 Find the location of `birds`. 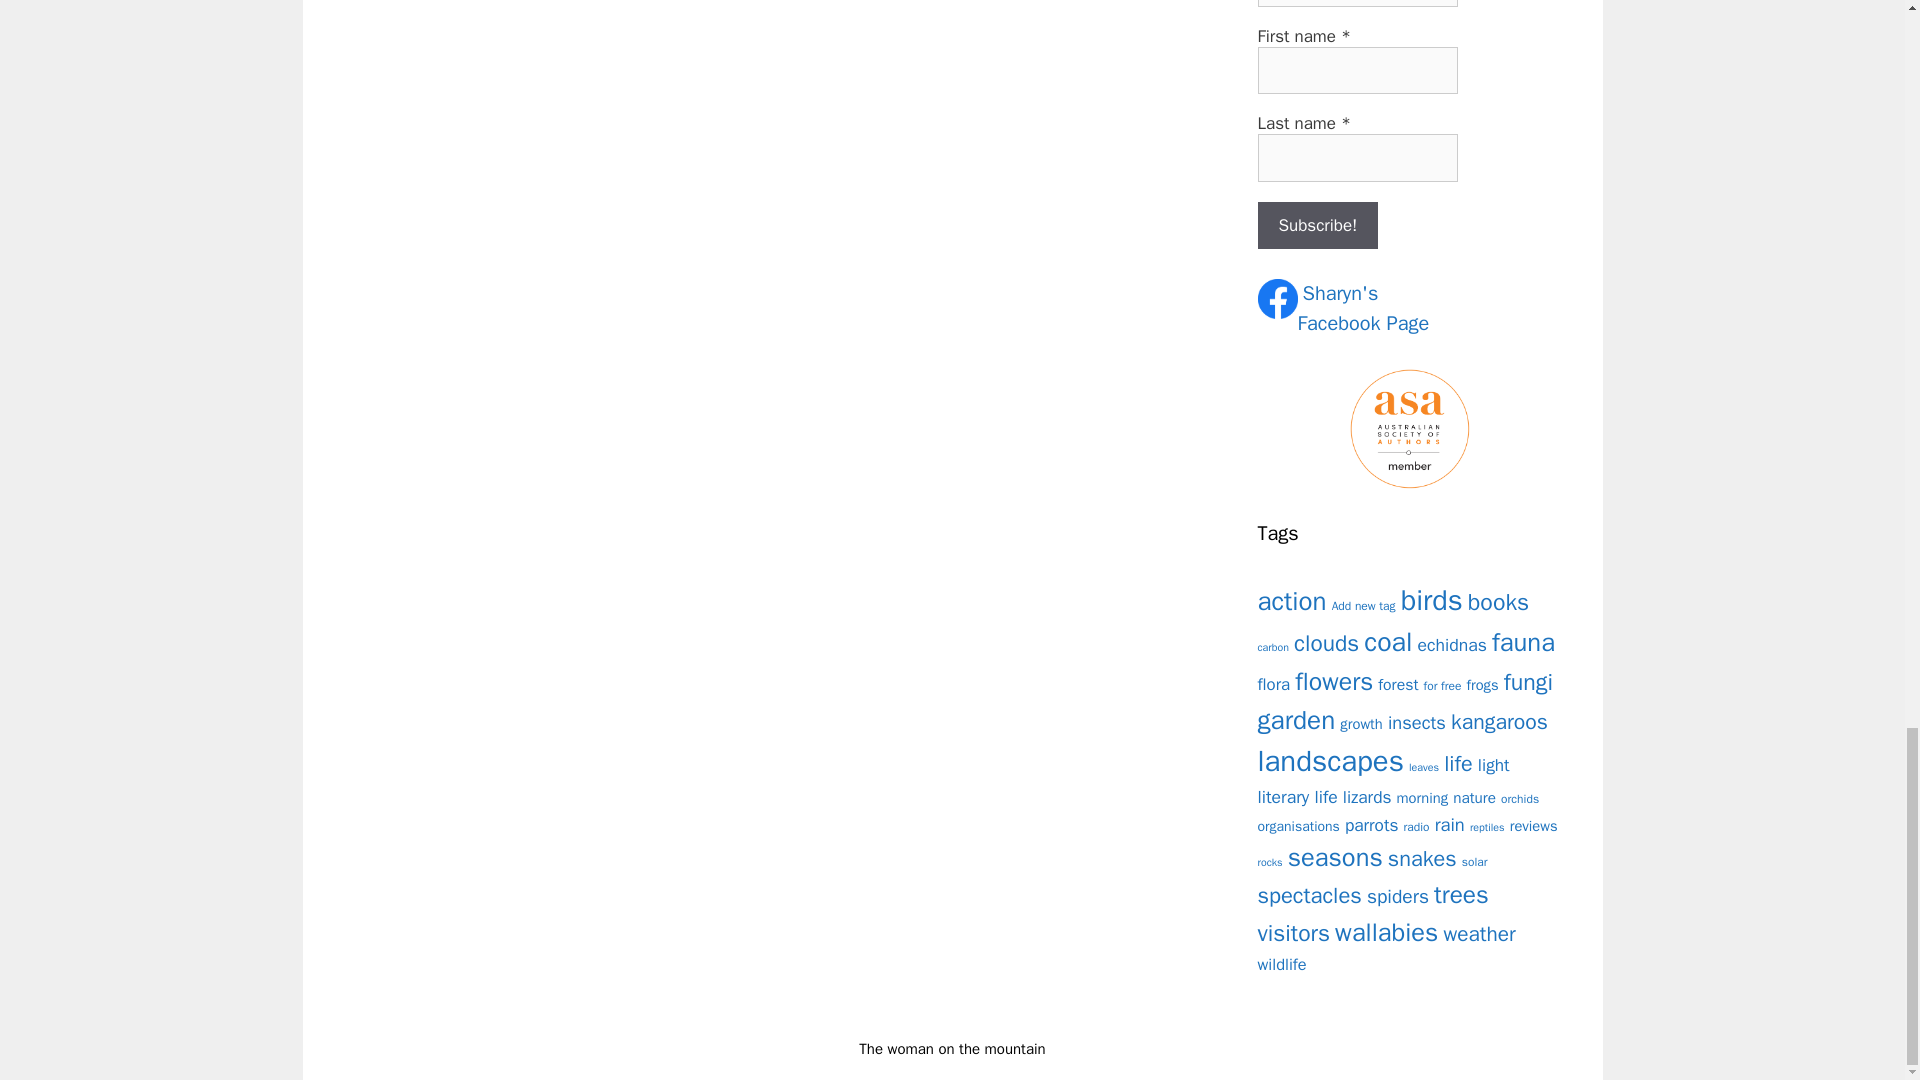

birds is located at coordinates (1432, 600).